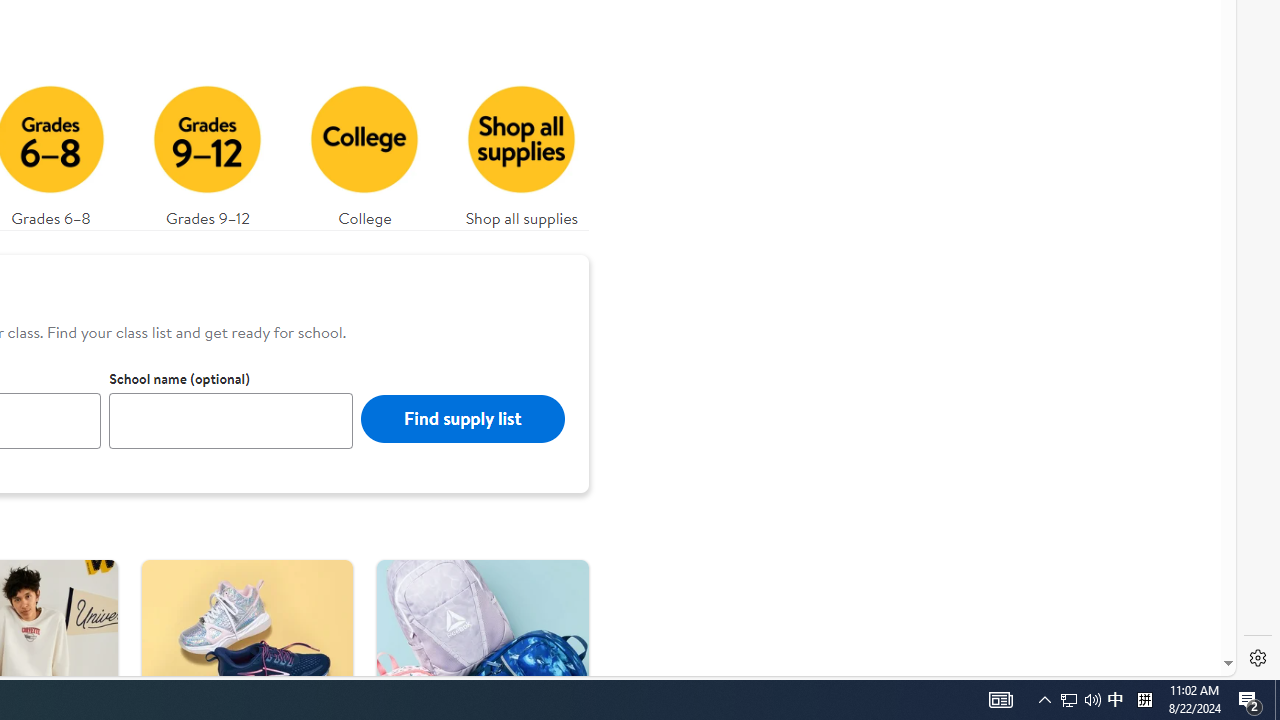 This screenshot has height=720, width=1280. I want to click on College, so click(364, 150).